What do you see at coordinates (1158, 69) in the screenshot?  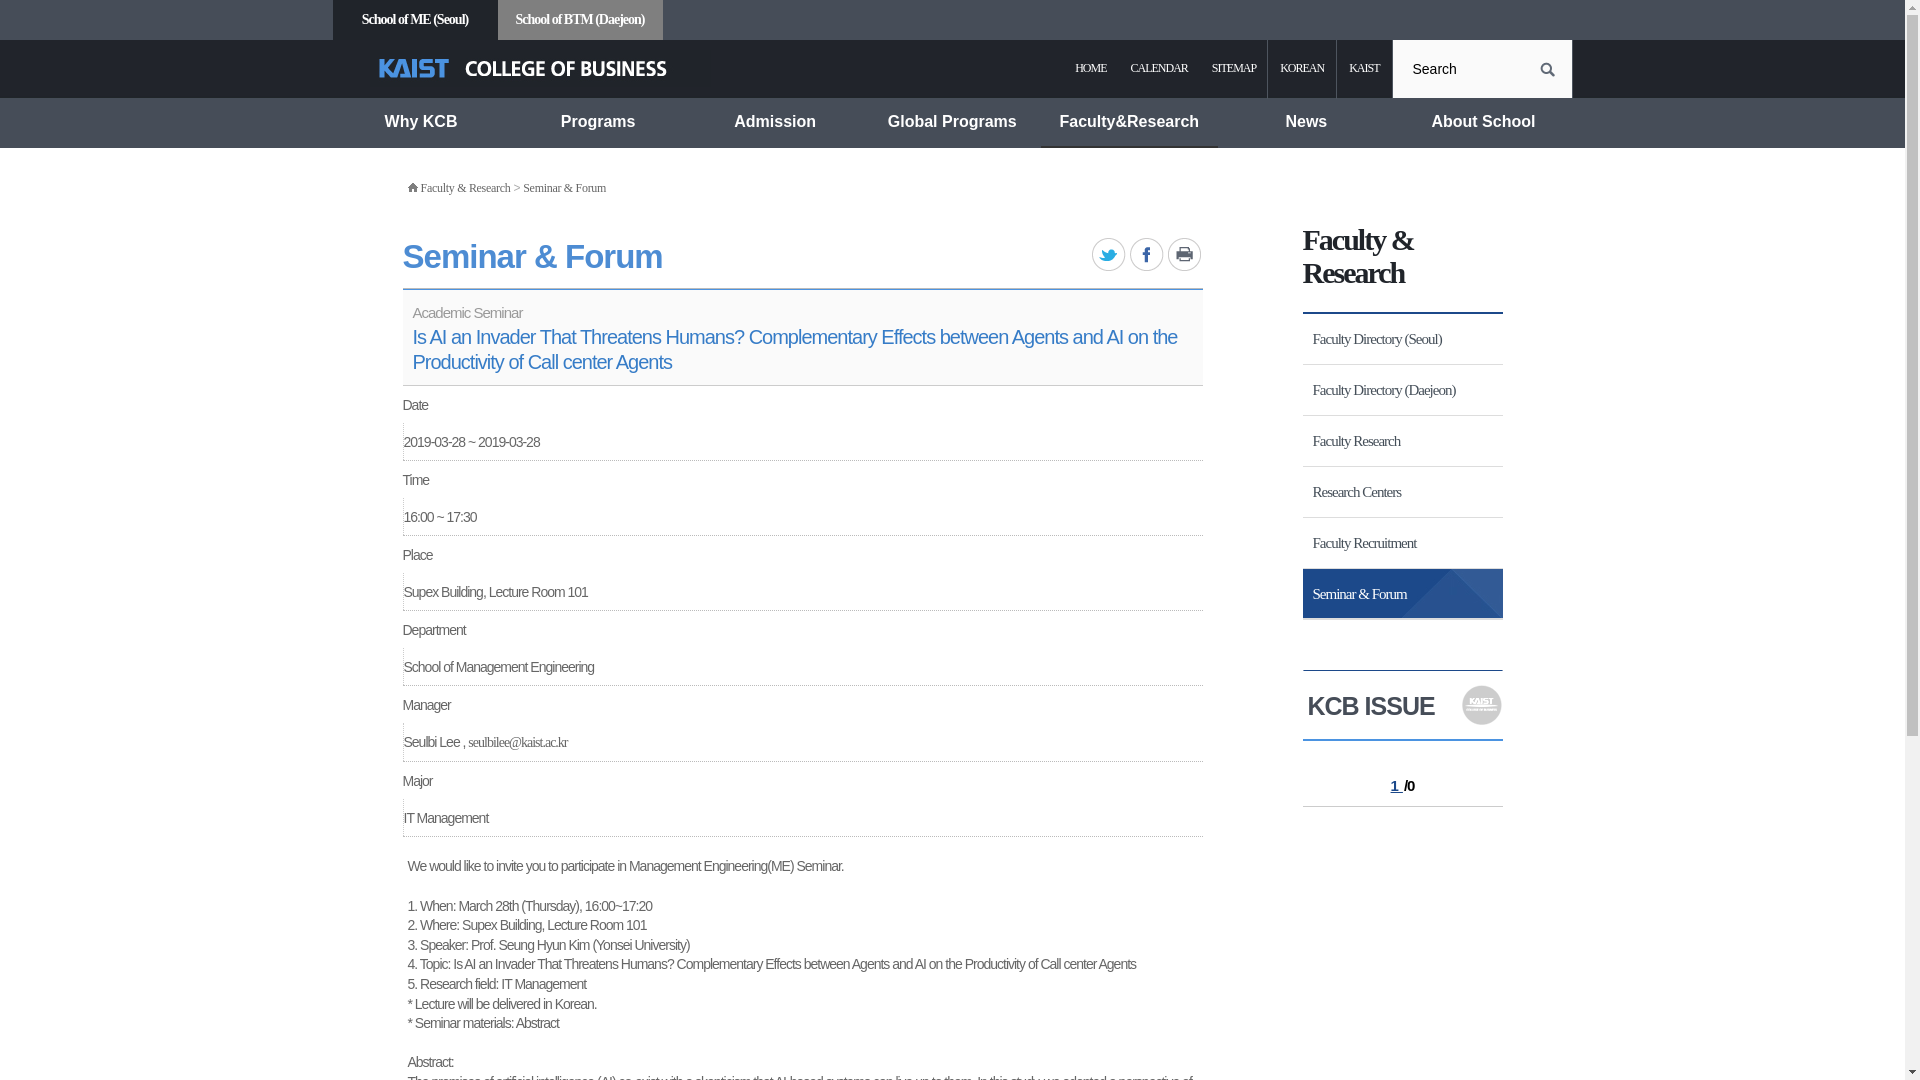 I see `CALENDAR` at bounding box center [1158, 69].